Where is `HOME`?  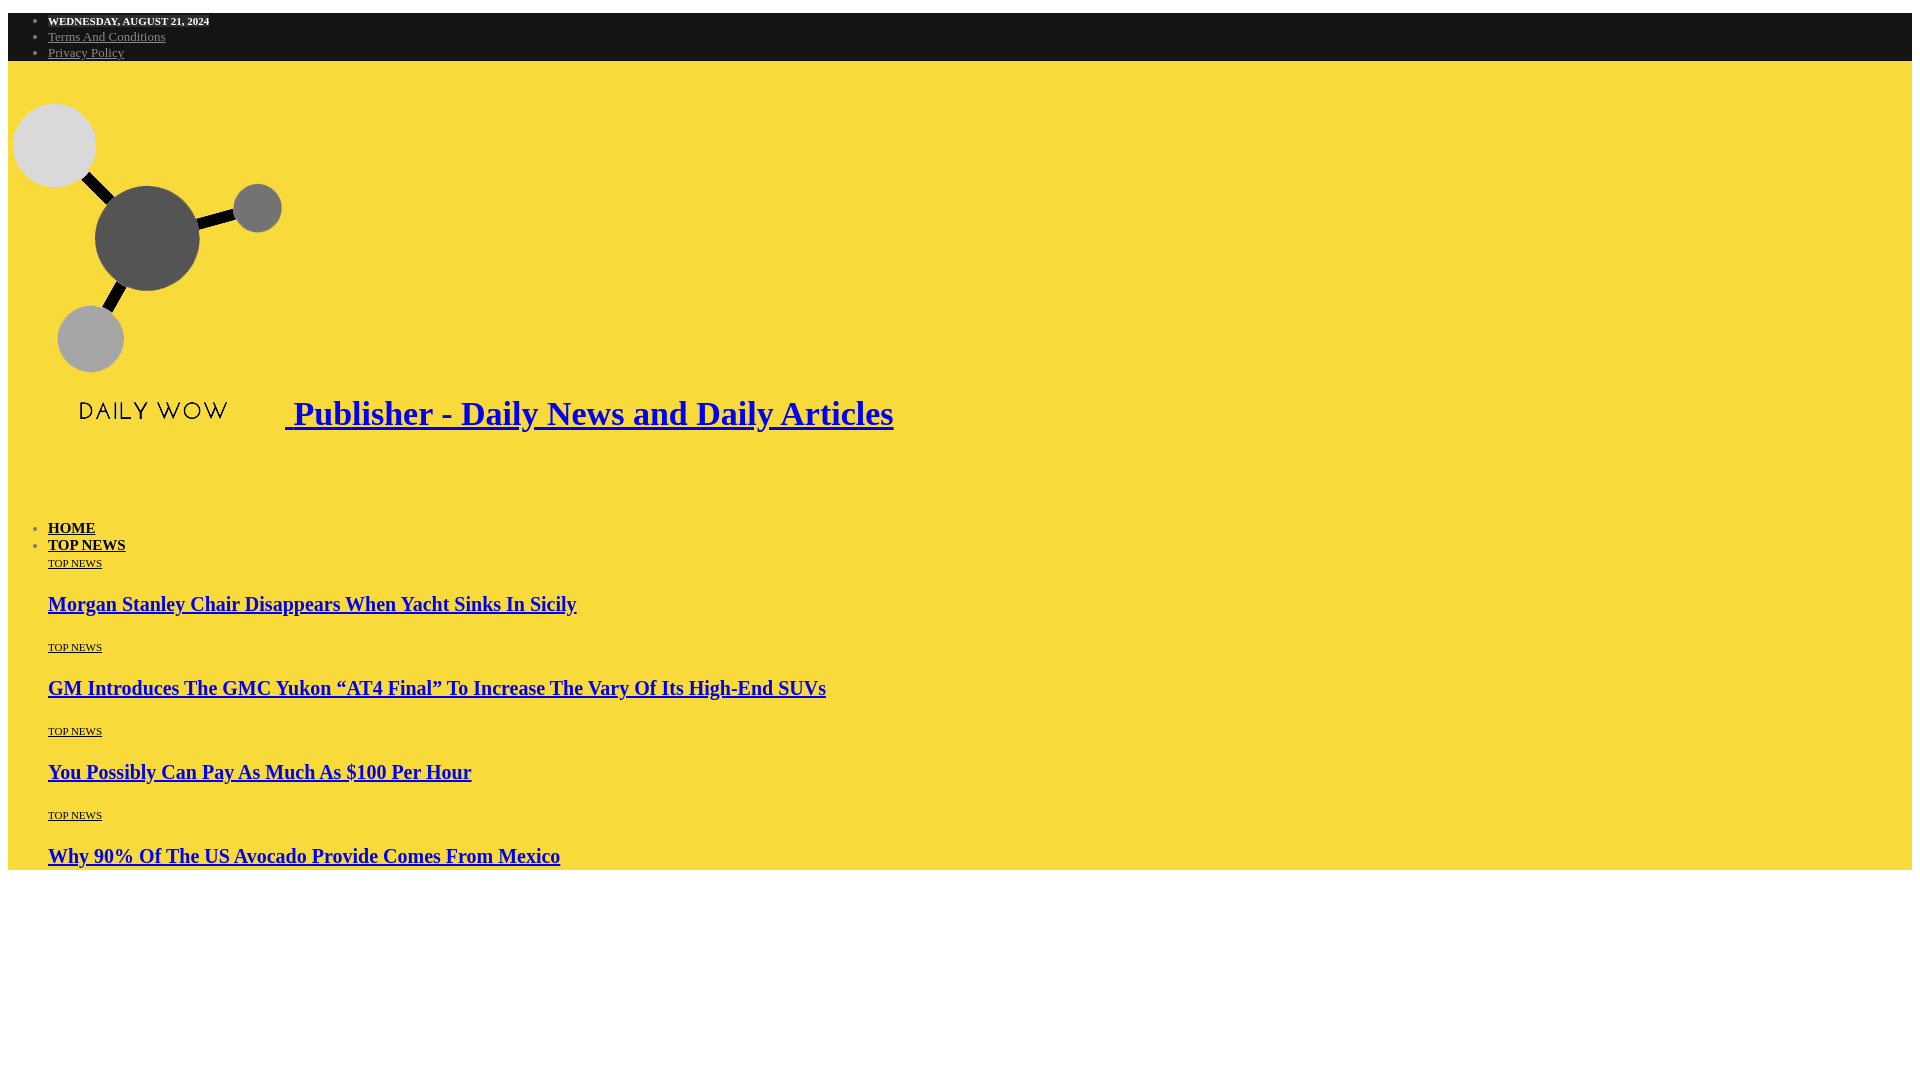
HOME is located at coordinates (72, 527).